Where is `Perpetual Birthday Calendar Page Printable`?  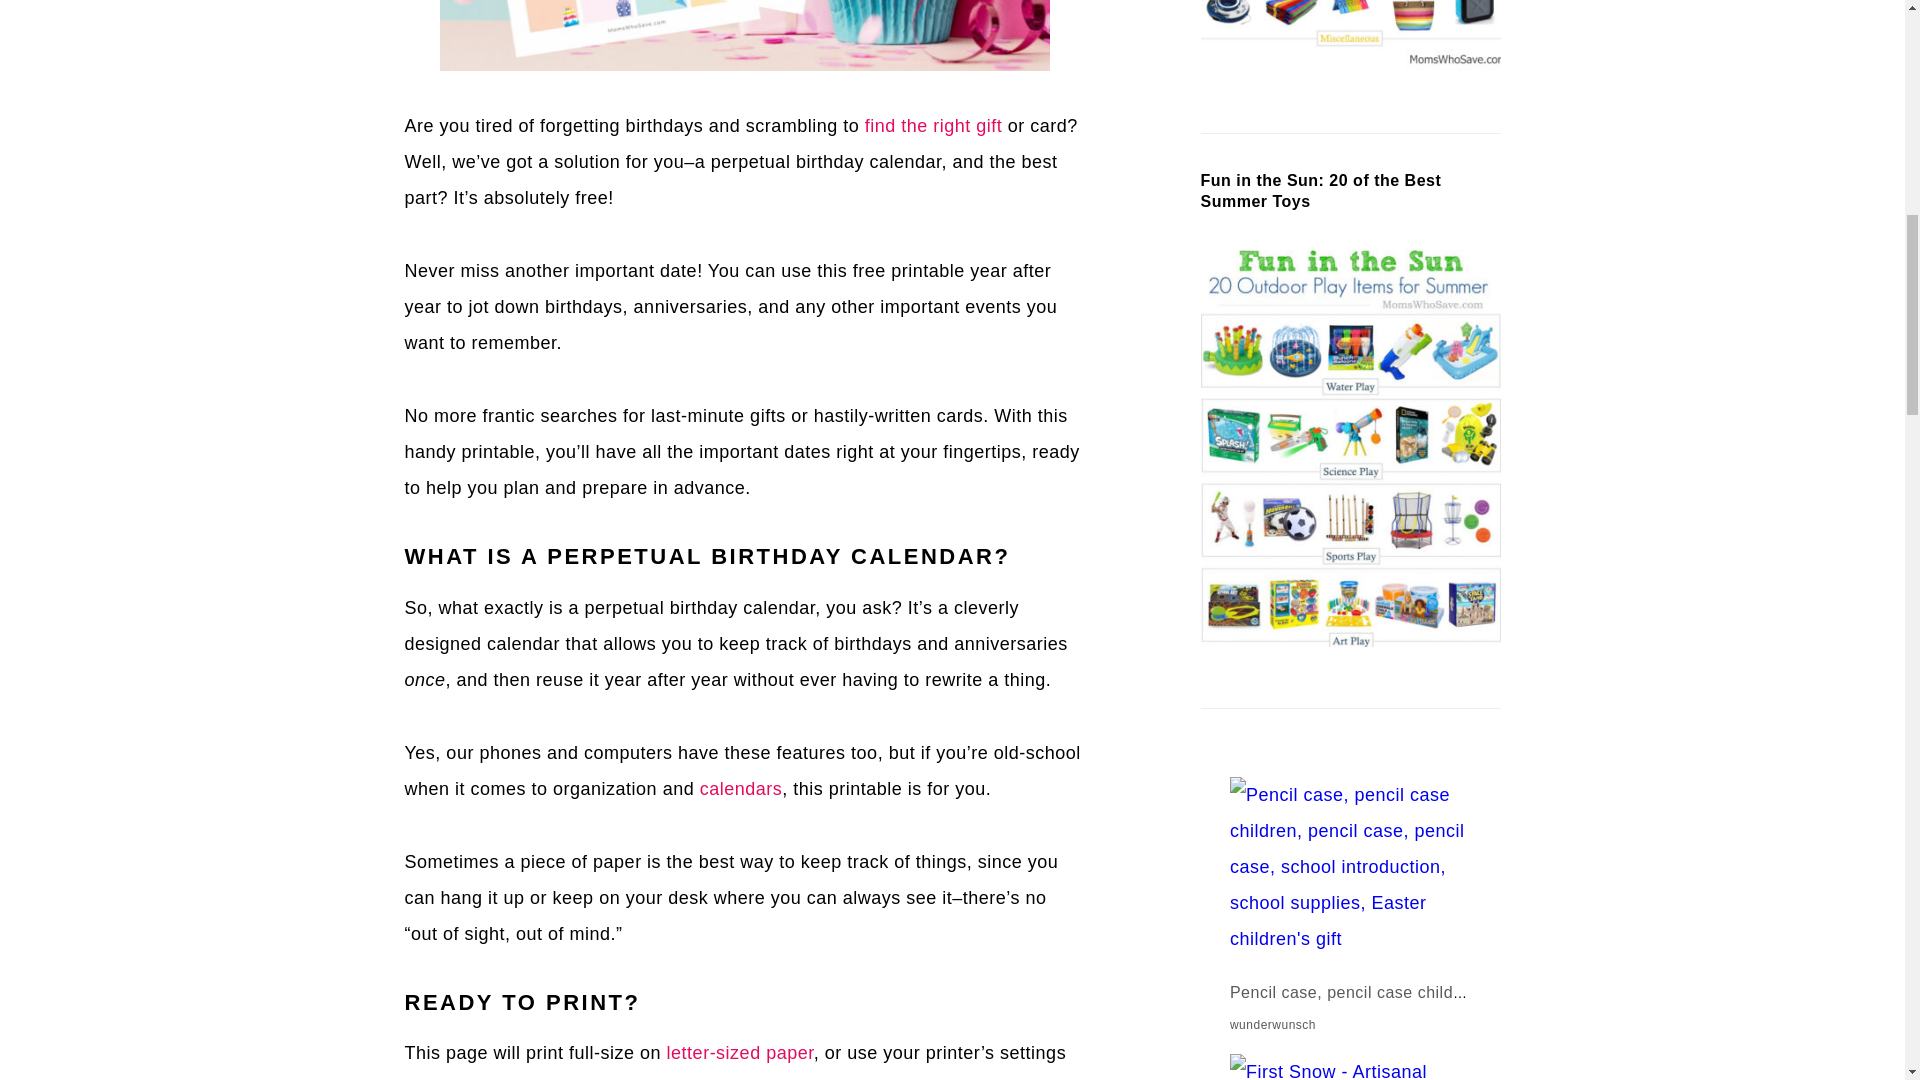
Perpetual Birthday Calendar Page Printable is located at coordinates (744, 36).